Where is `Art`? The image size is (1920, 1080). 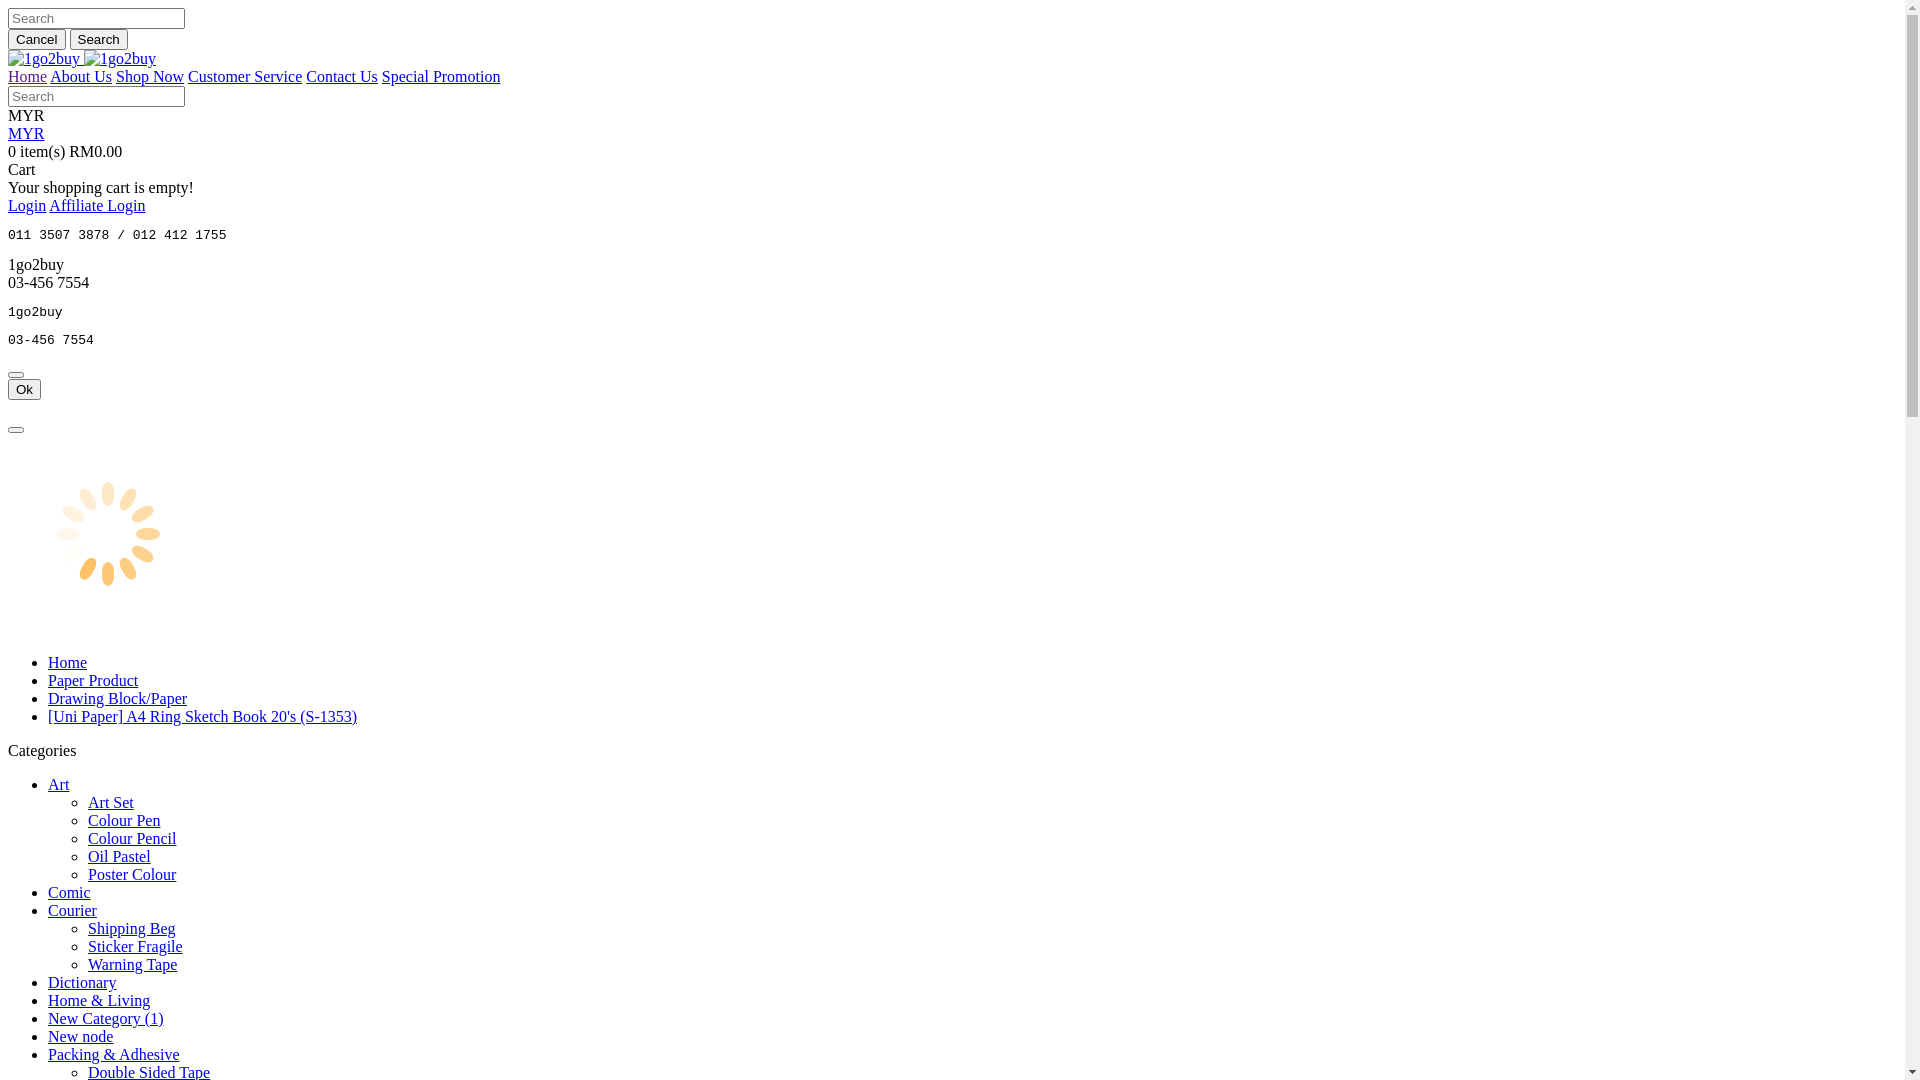 Art is located at coordinates (58, 784).